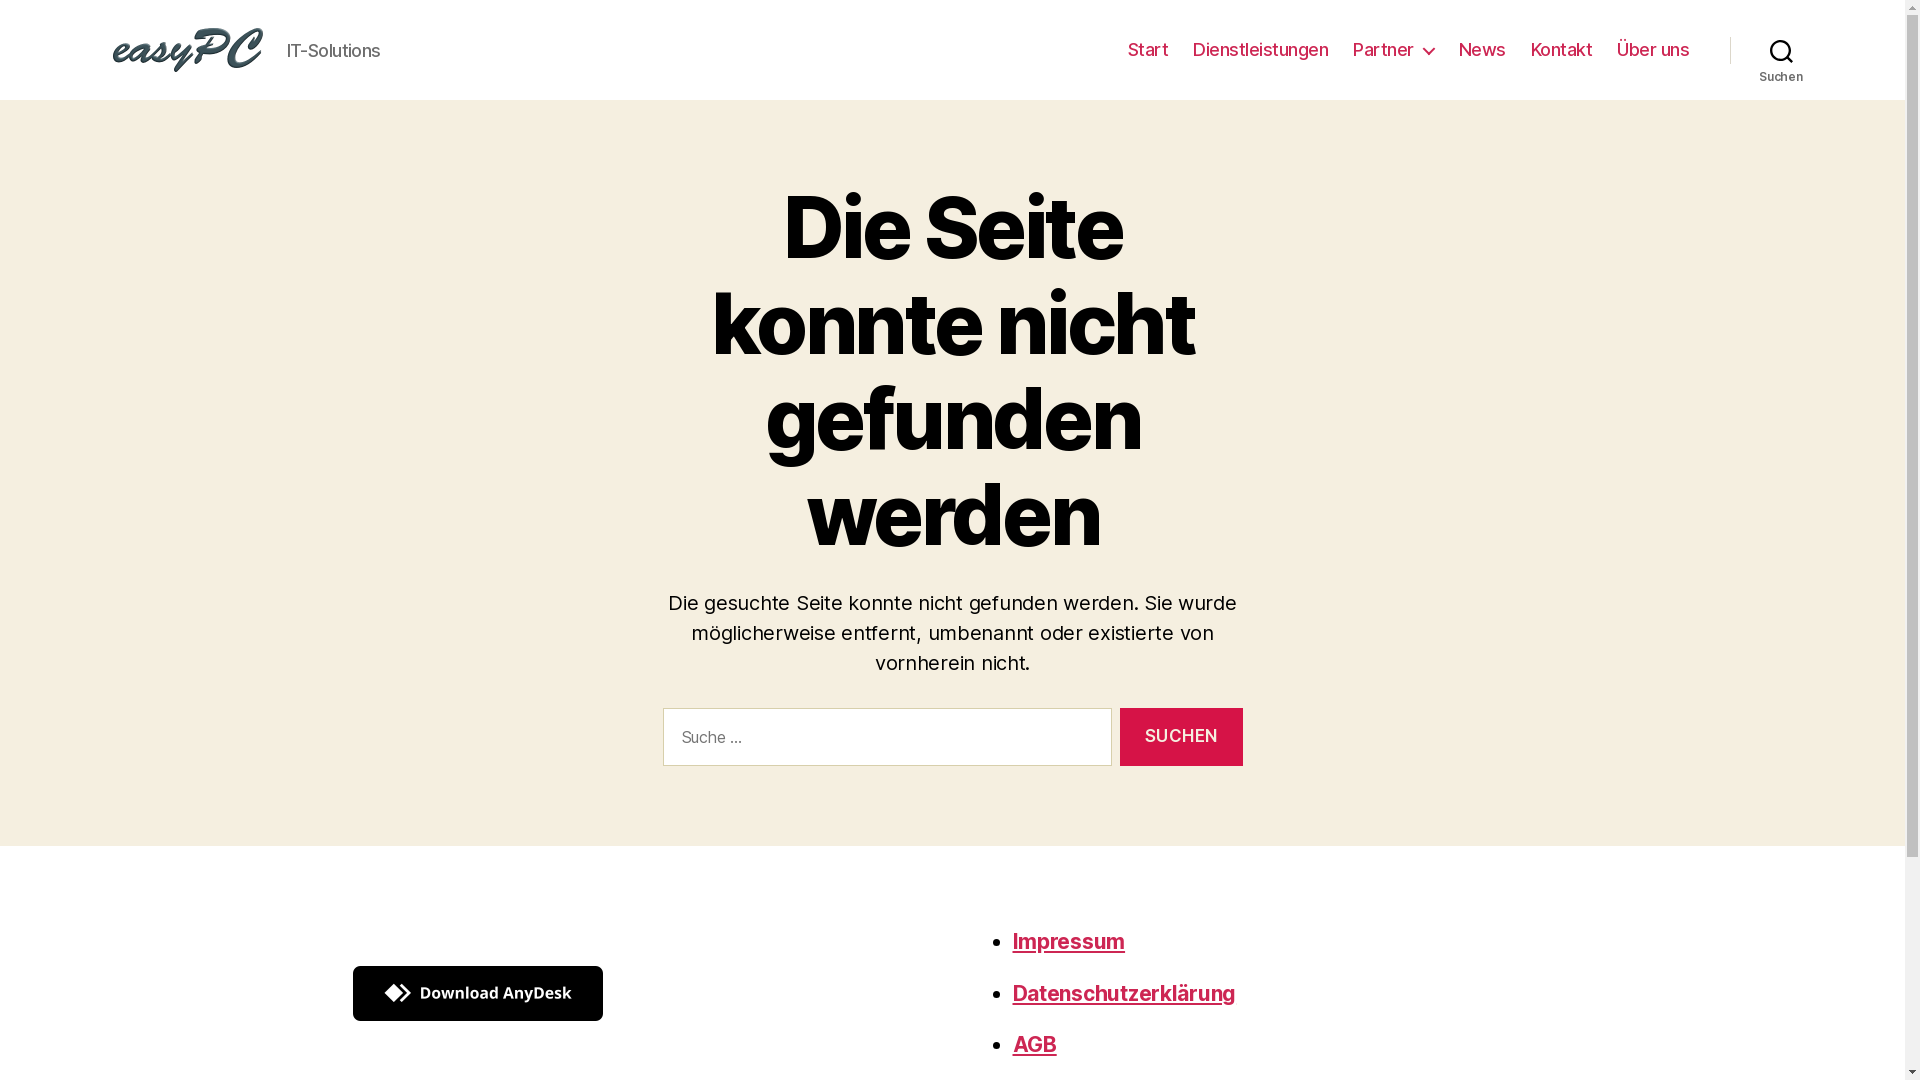 The height and width of the screenshot is (1080, 1920). I want to click on Kontakt, so click(1562, 50).